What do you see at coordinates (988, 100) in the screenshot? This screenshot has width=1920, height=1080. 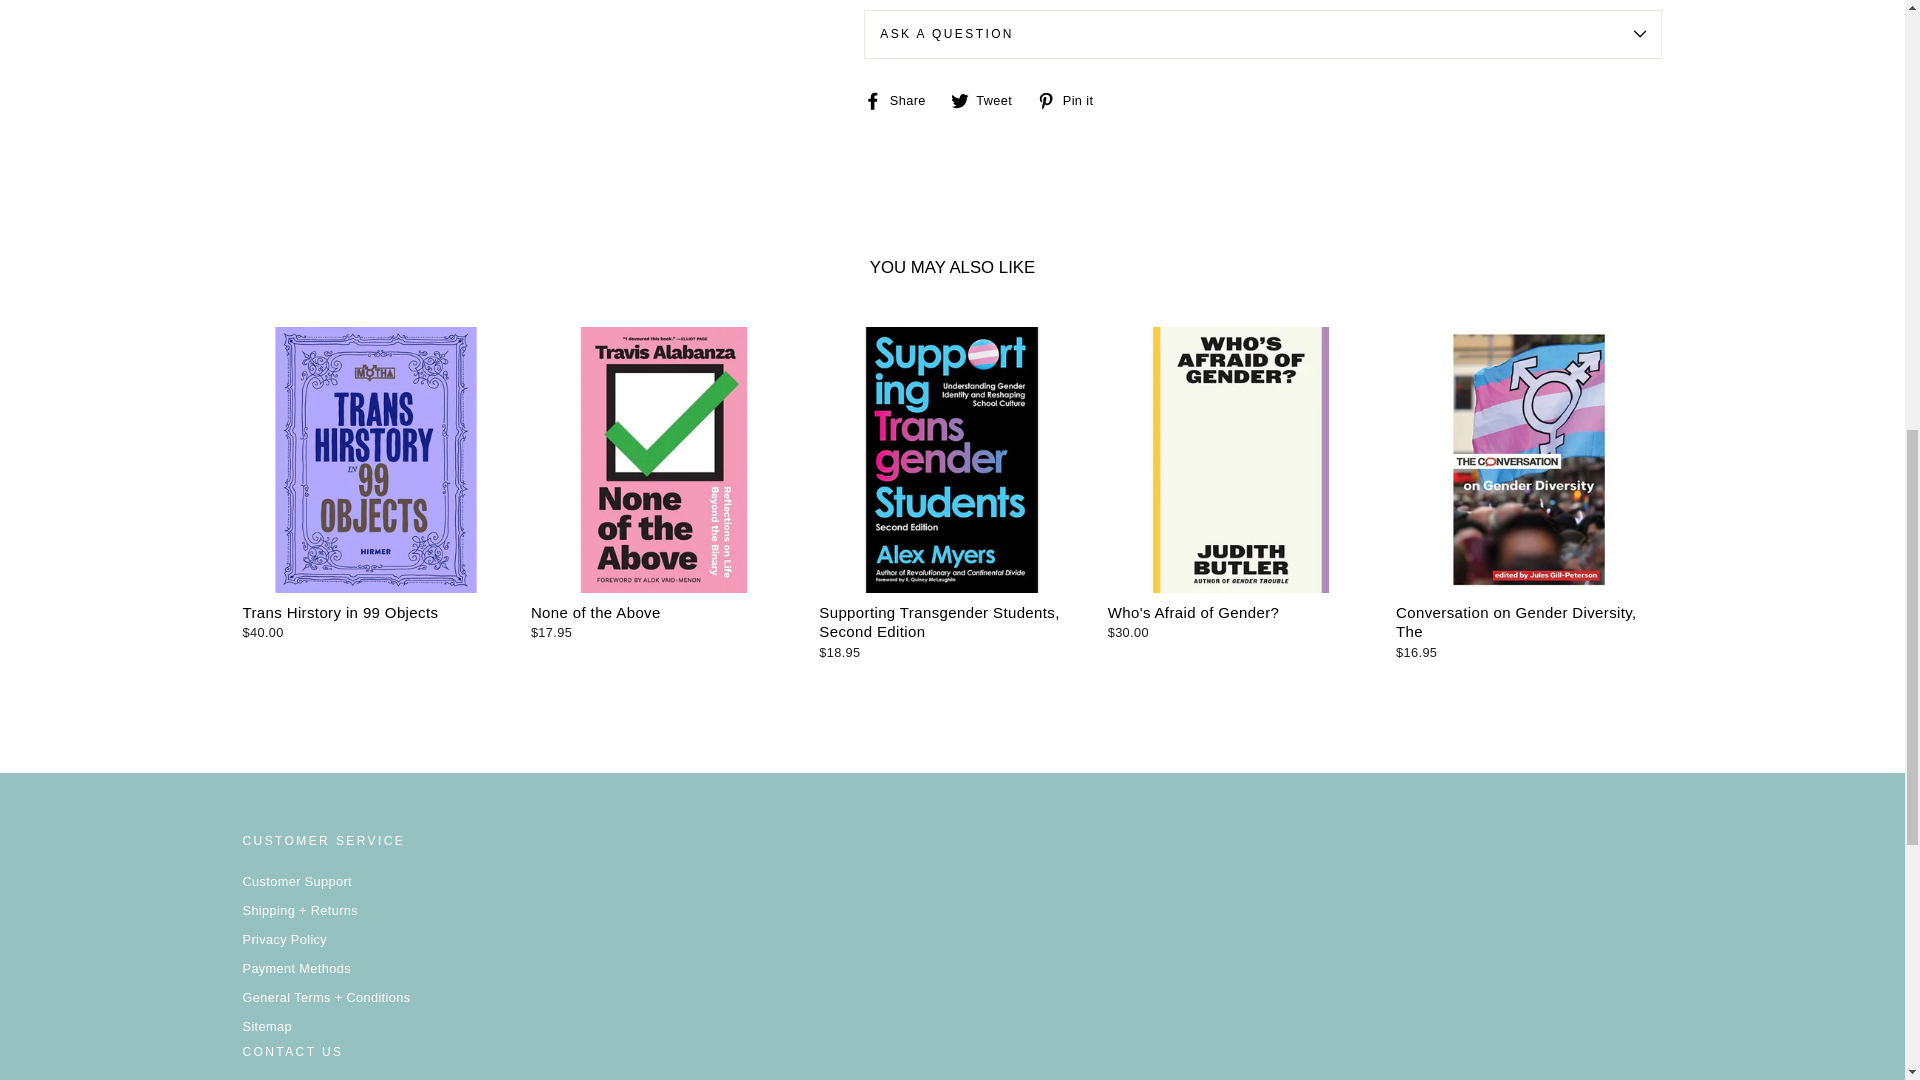 I see `Tweet on Twitter` at bounding box center [988, 100].